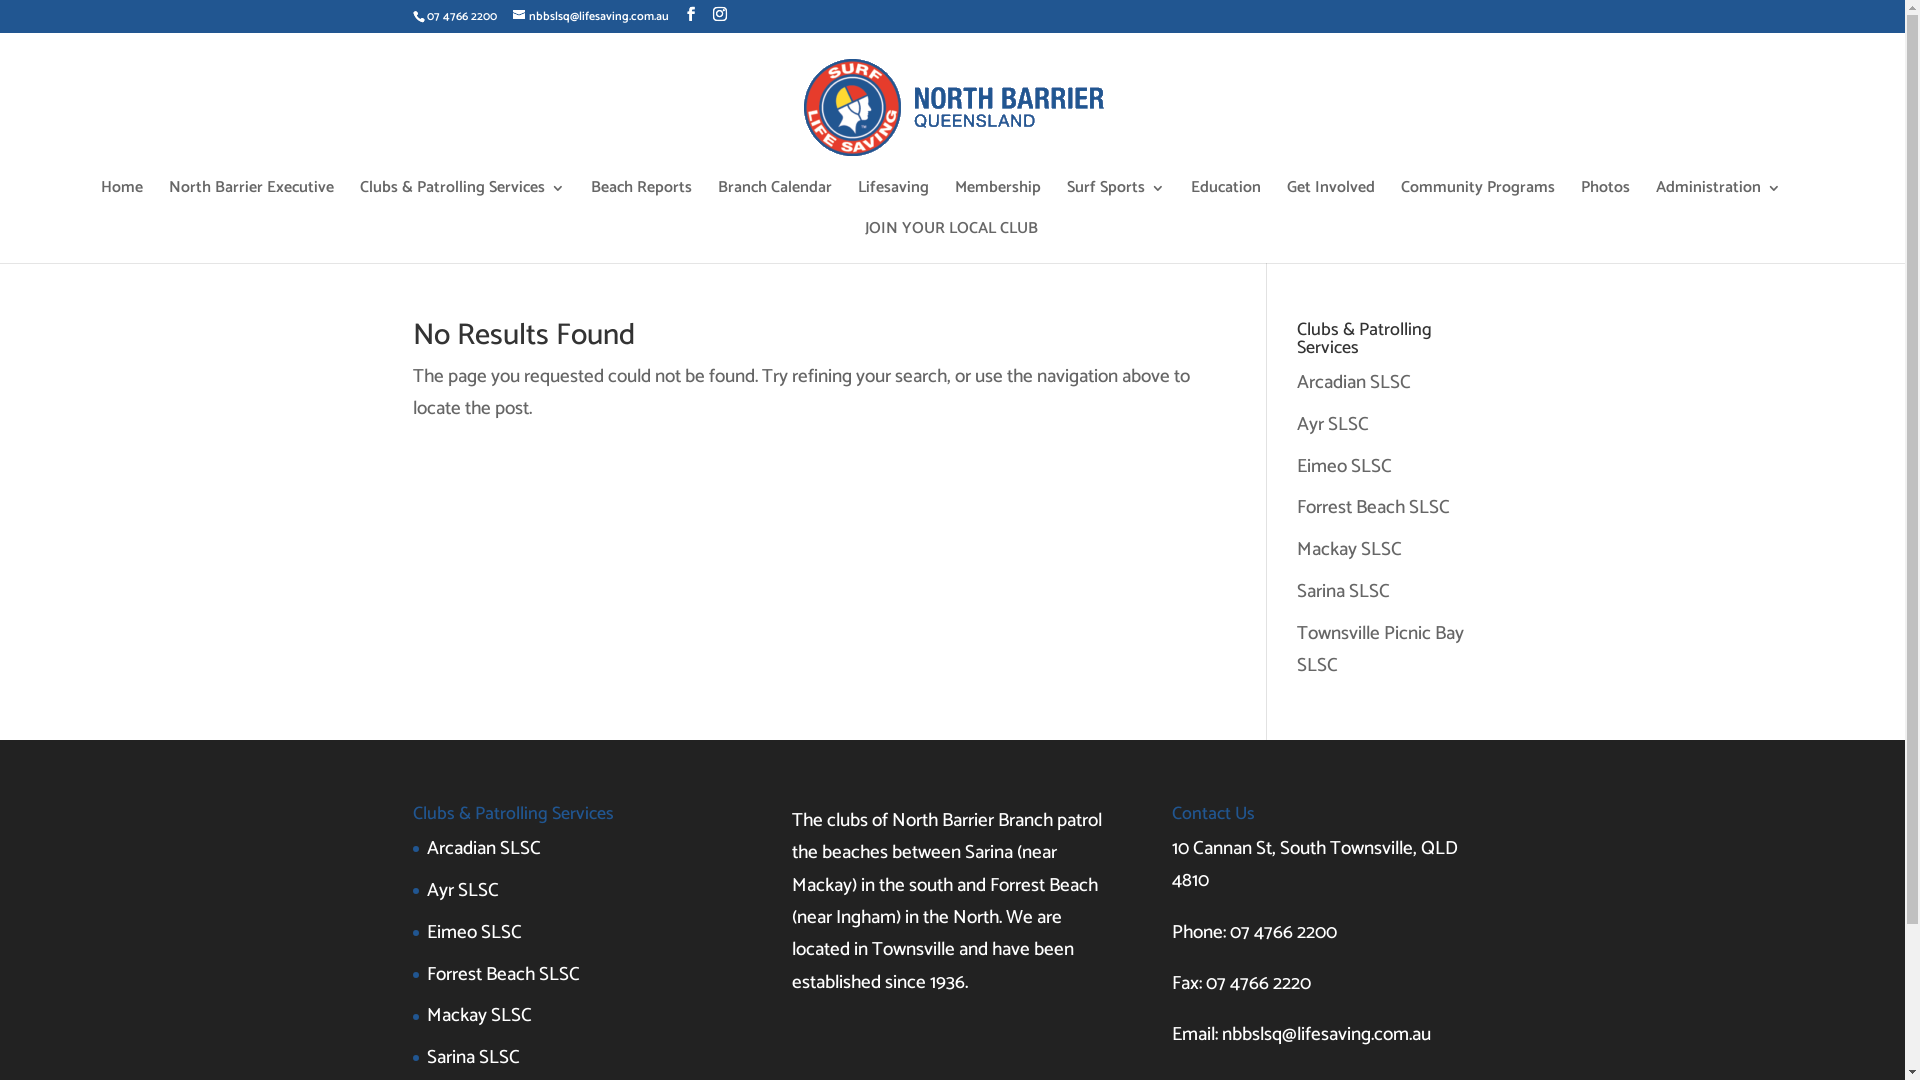  I want to click on Surf Sports, so click(1115, 202).